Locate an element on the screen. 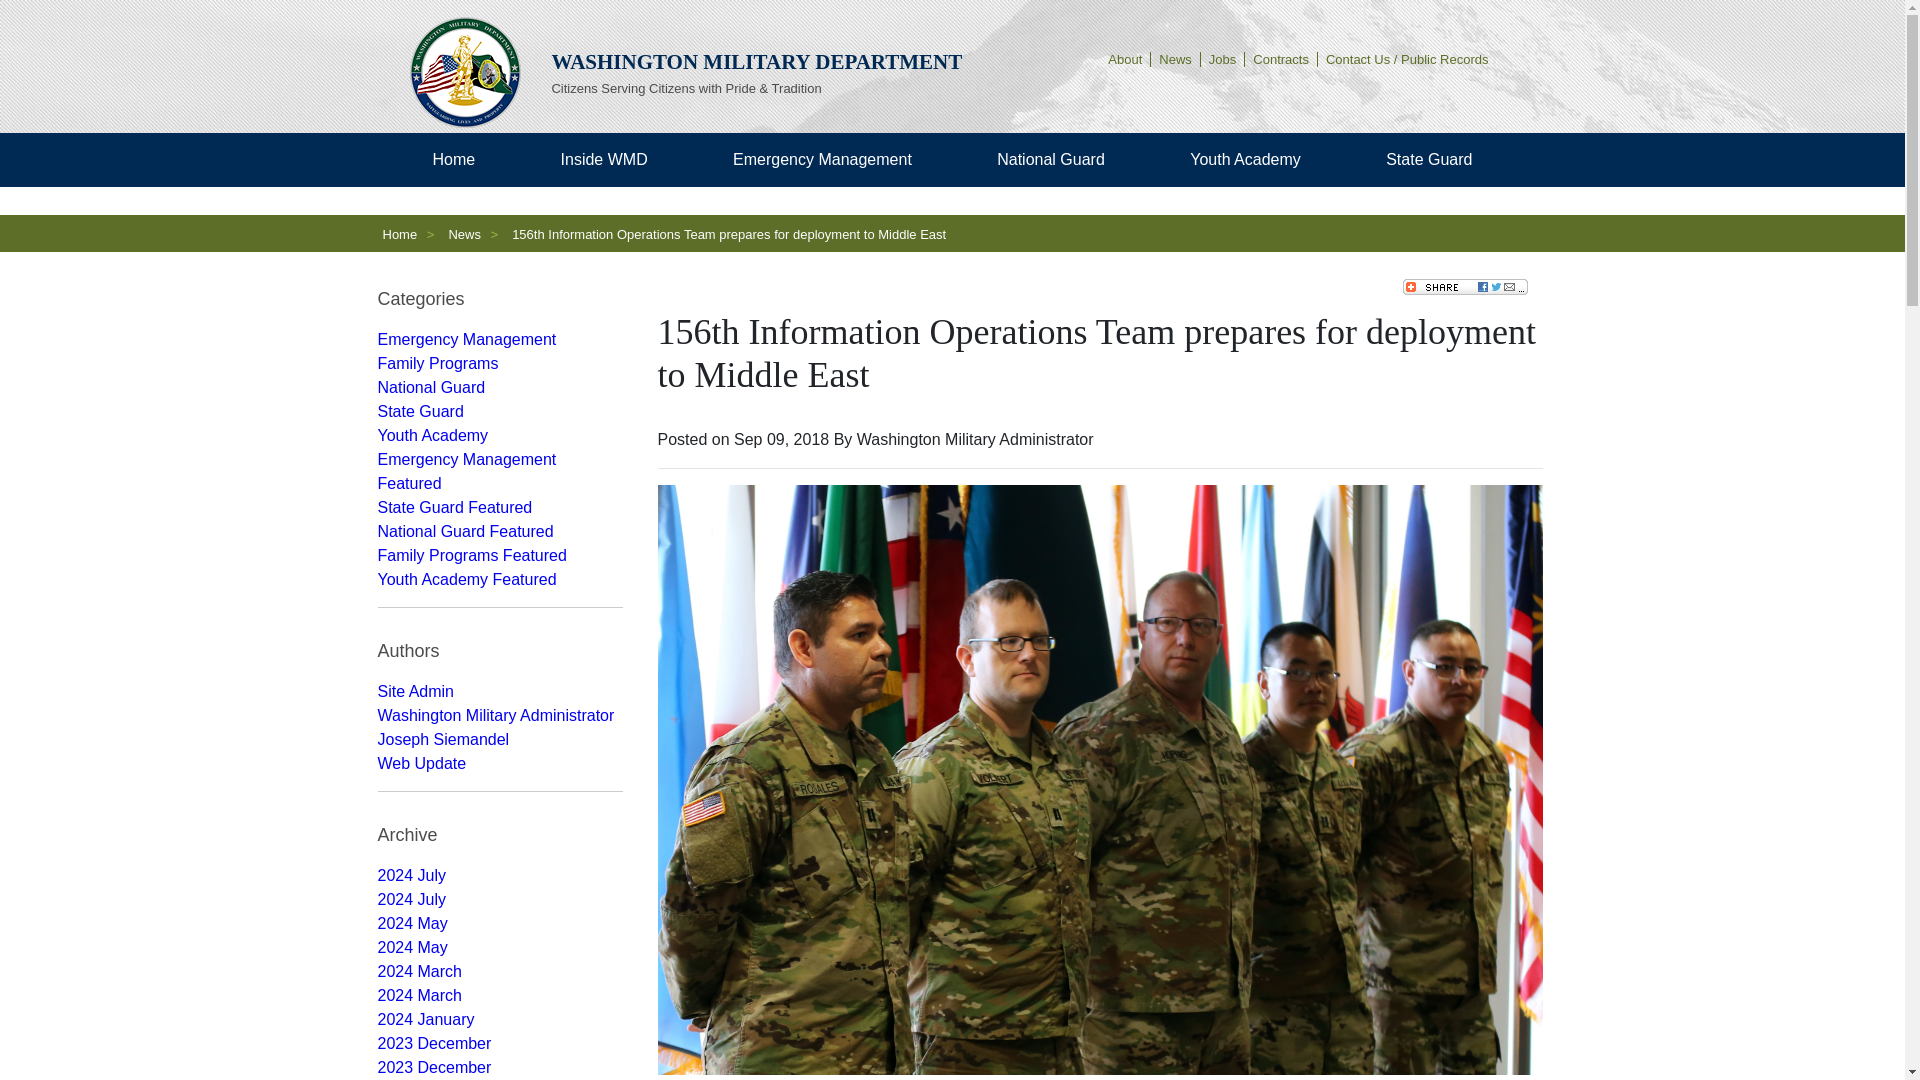 The height and width of the screenshot is (1080, 1920). Jobs is located at coordinates (1222, 58).